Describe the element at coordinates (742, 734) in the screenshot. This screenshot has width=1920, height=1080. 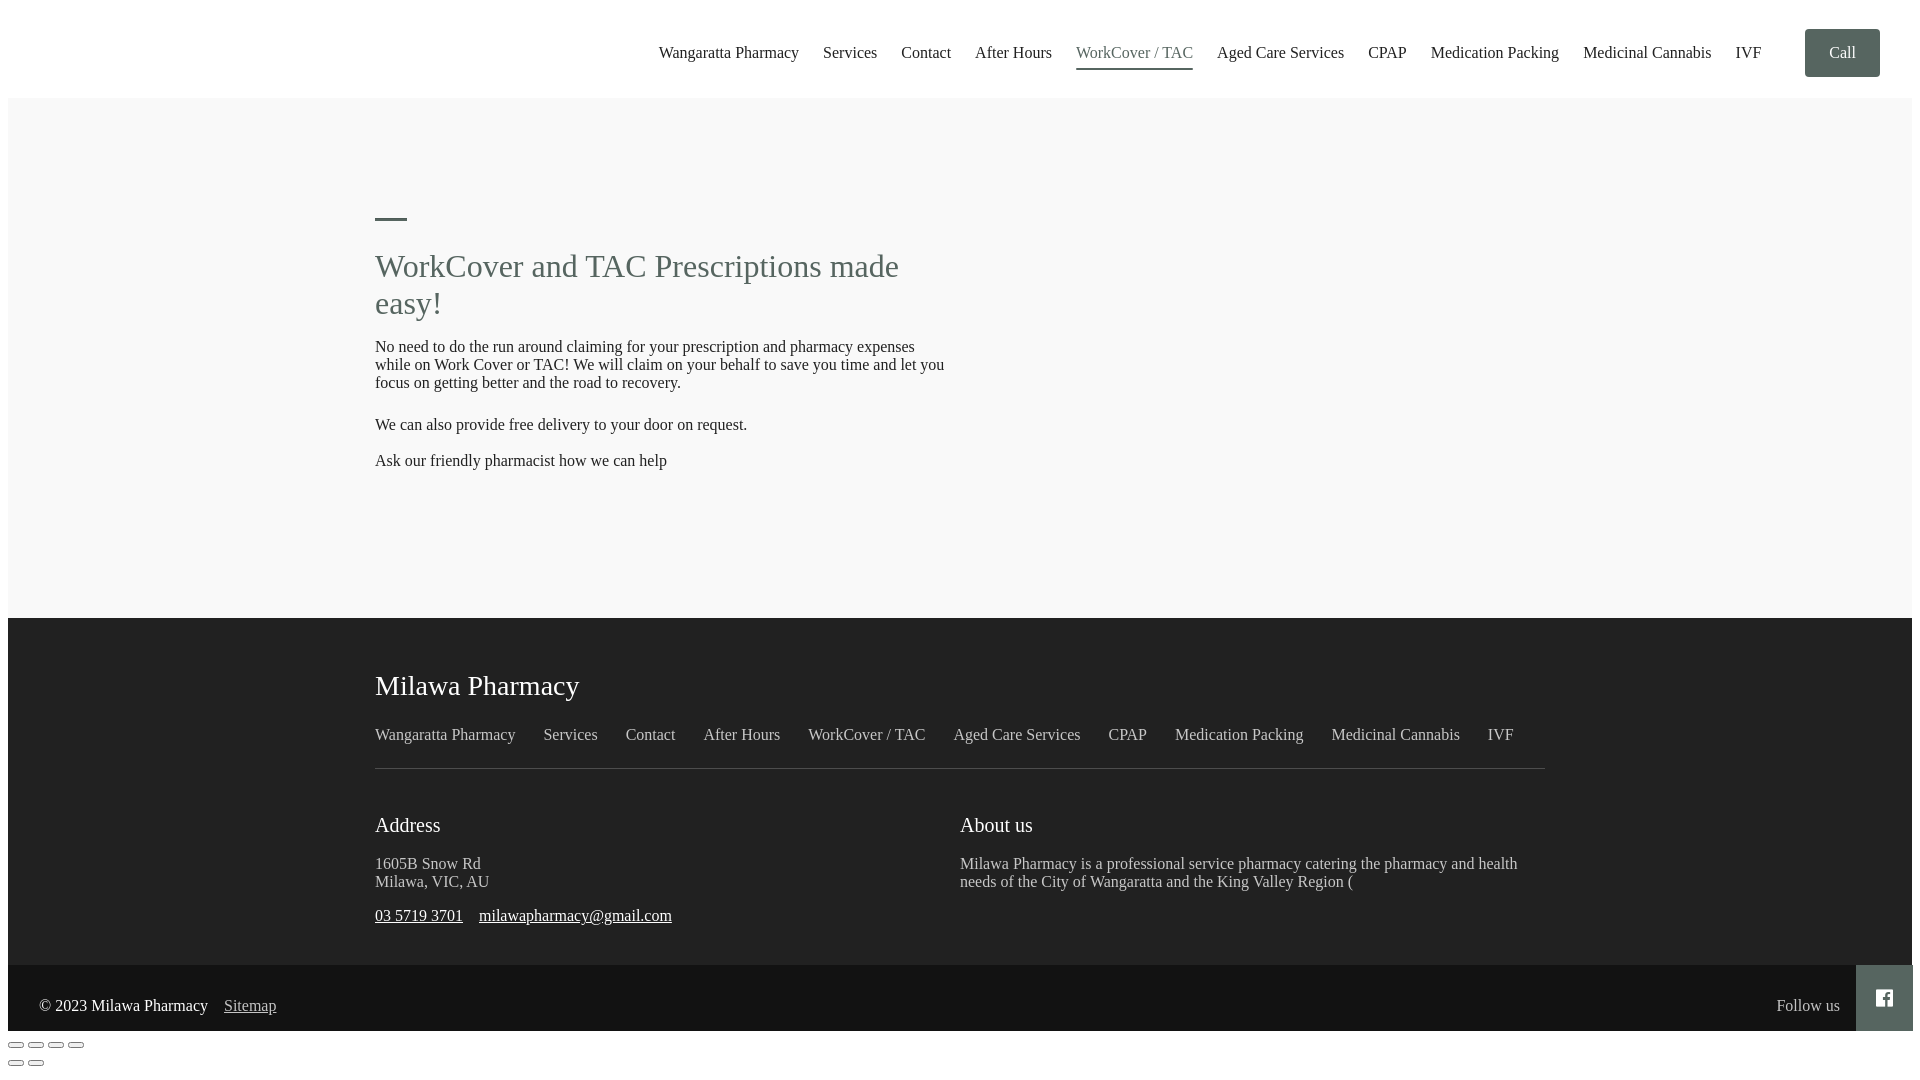
I see `After Hours` at that location.